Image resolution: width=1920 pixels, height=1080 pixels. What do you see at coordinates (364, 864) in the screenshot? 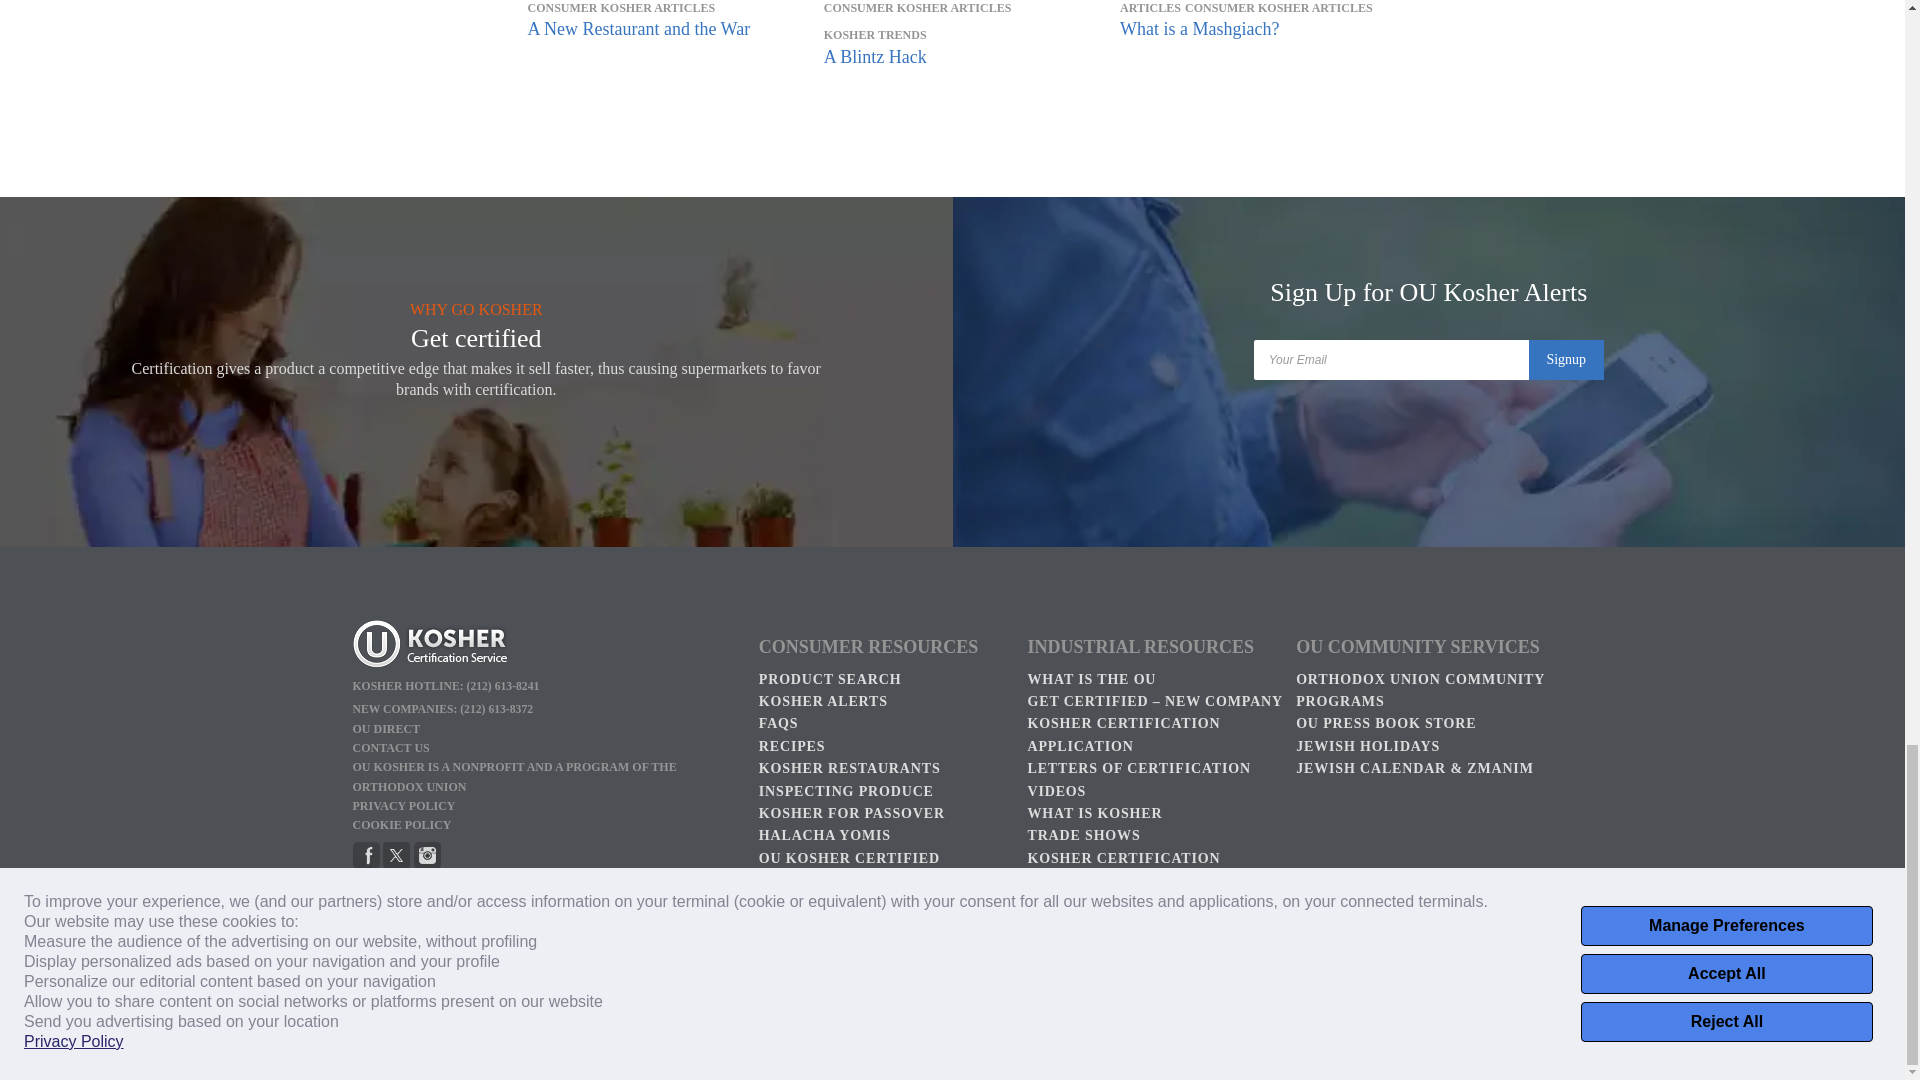
I see `OU Kosher` at bounding box center [364, 864].